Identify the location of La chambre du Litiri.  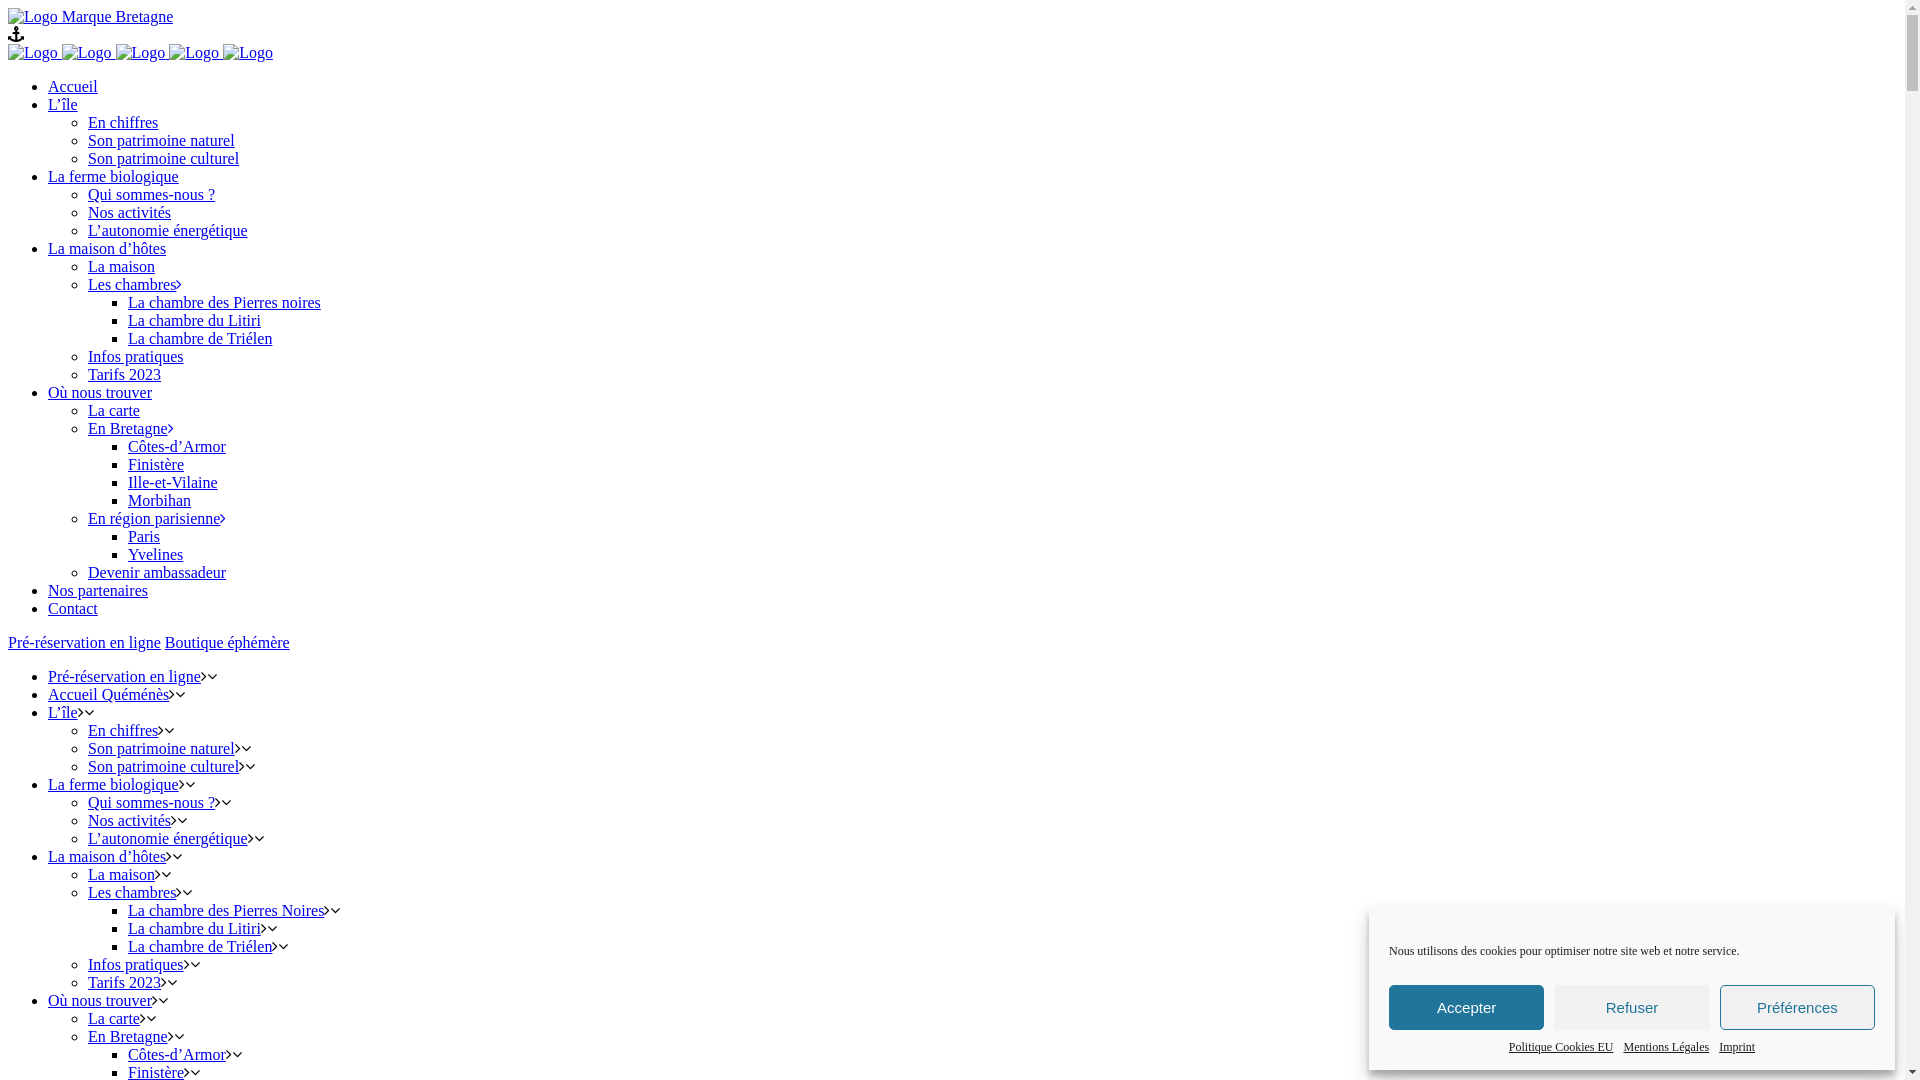
(194, 928).